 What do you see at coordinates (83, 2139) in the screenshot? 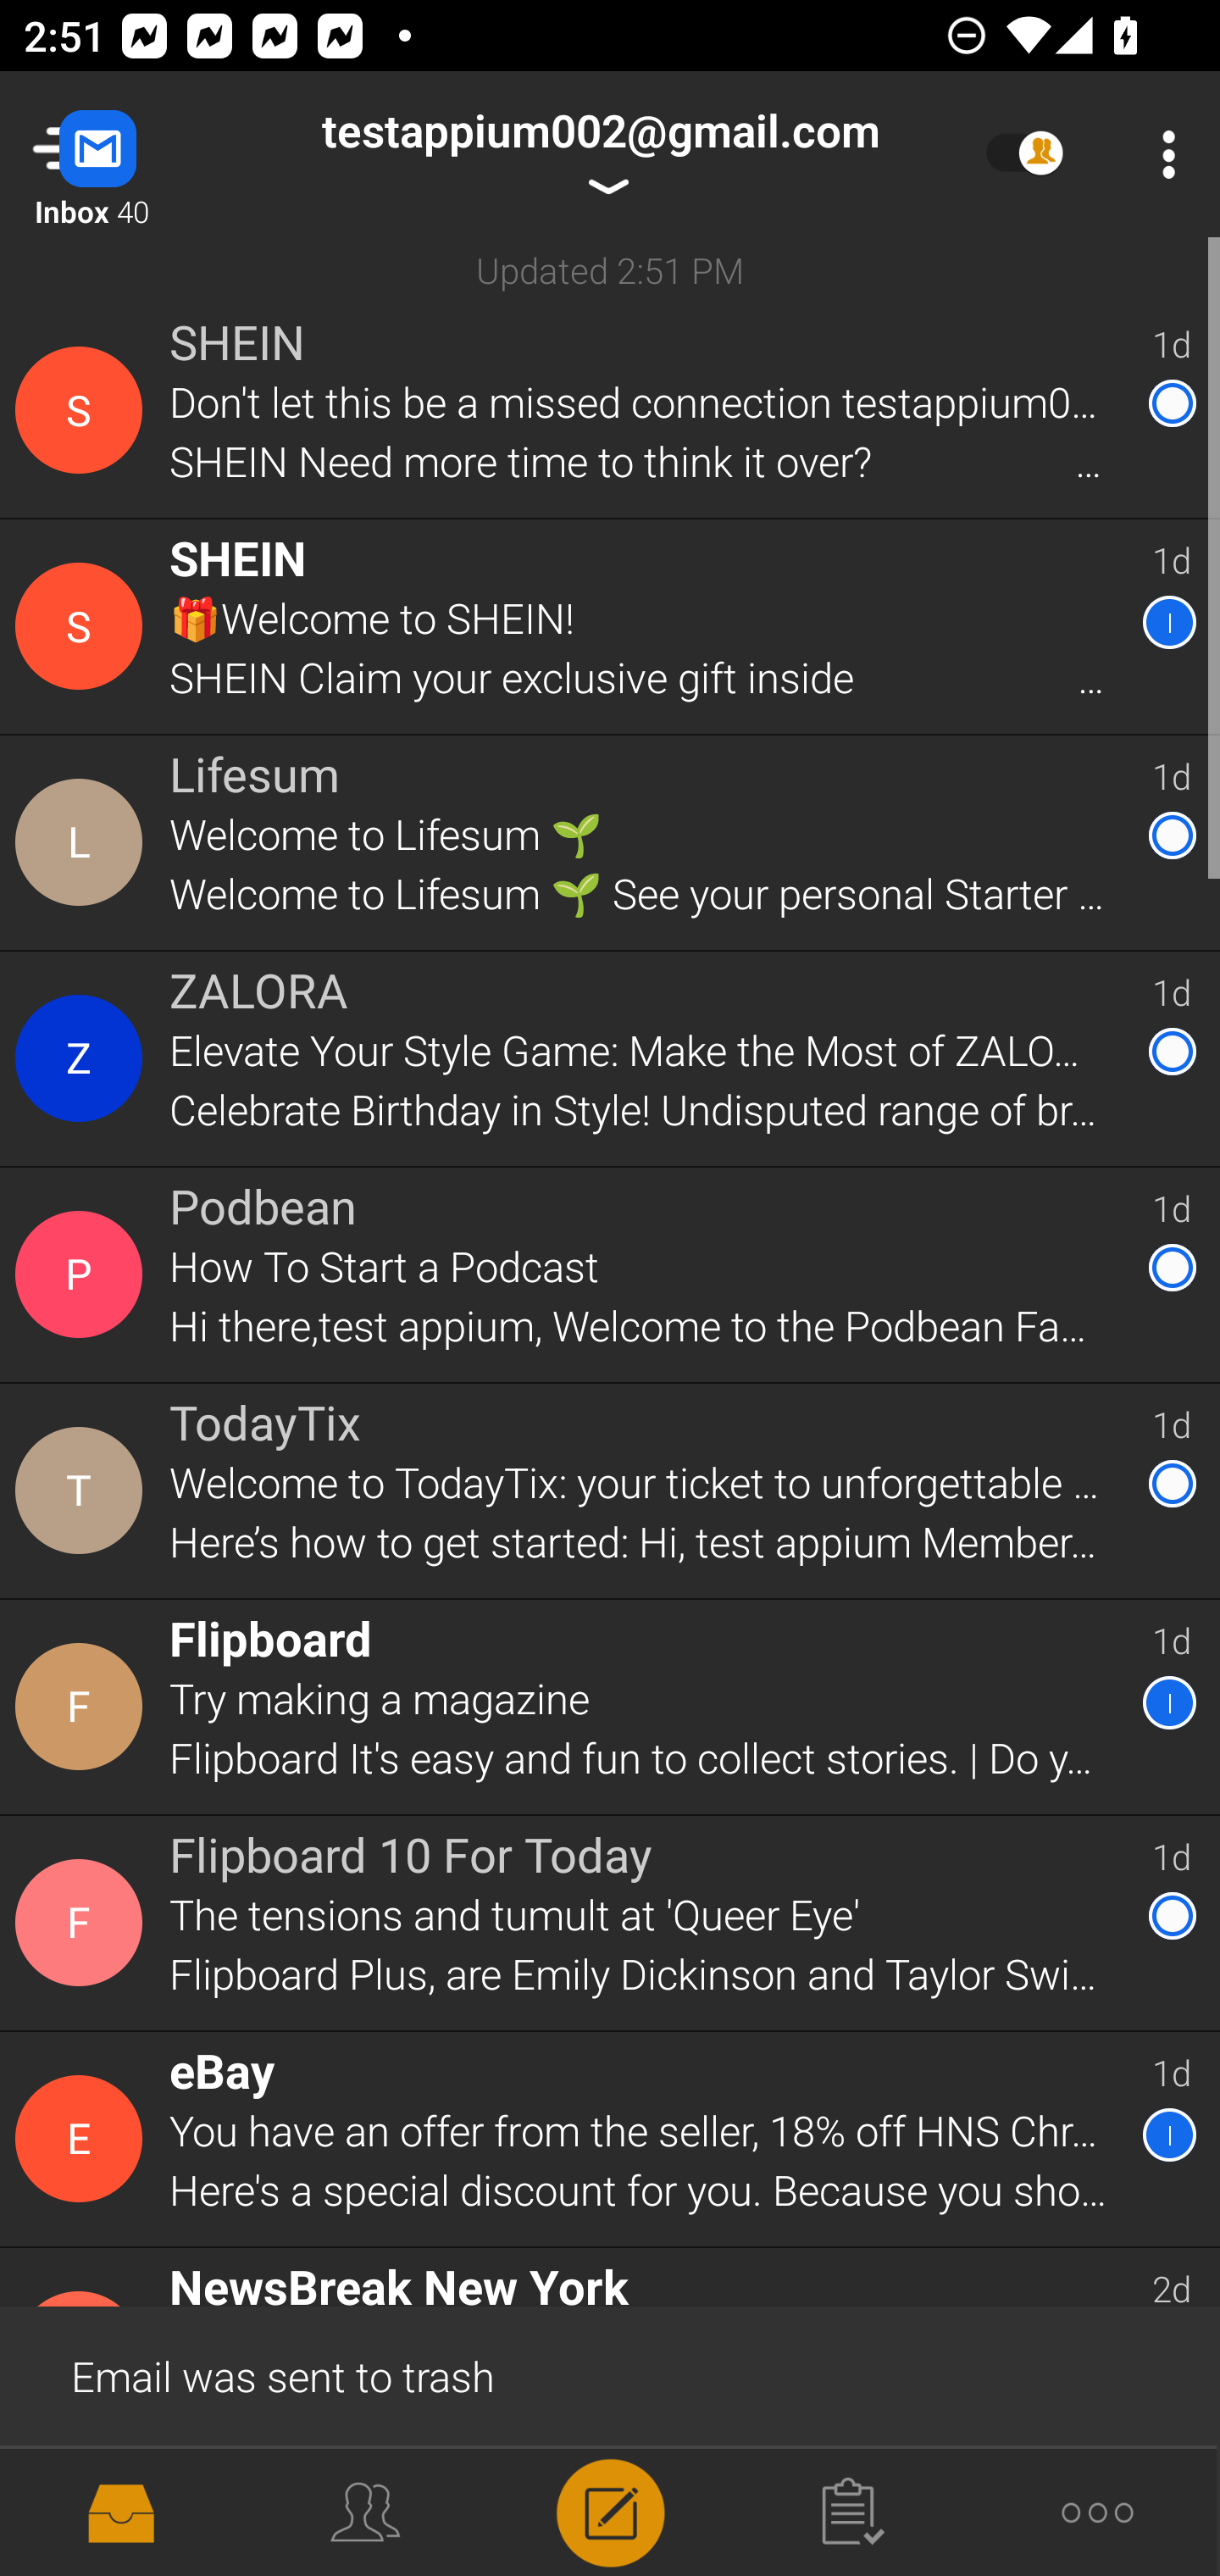
I see `Contact Details` at bounding box center [83, 2139].